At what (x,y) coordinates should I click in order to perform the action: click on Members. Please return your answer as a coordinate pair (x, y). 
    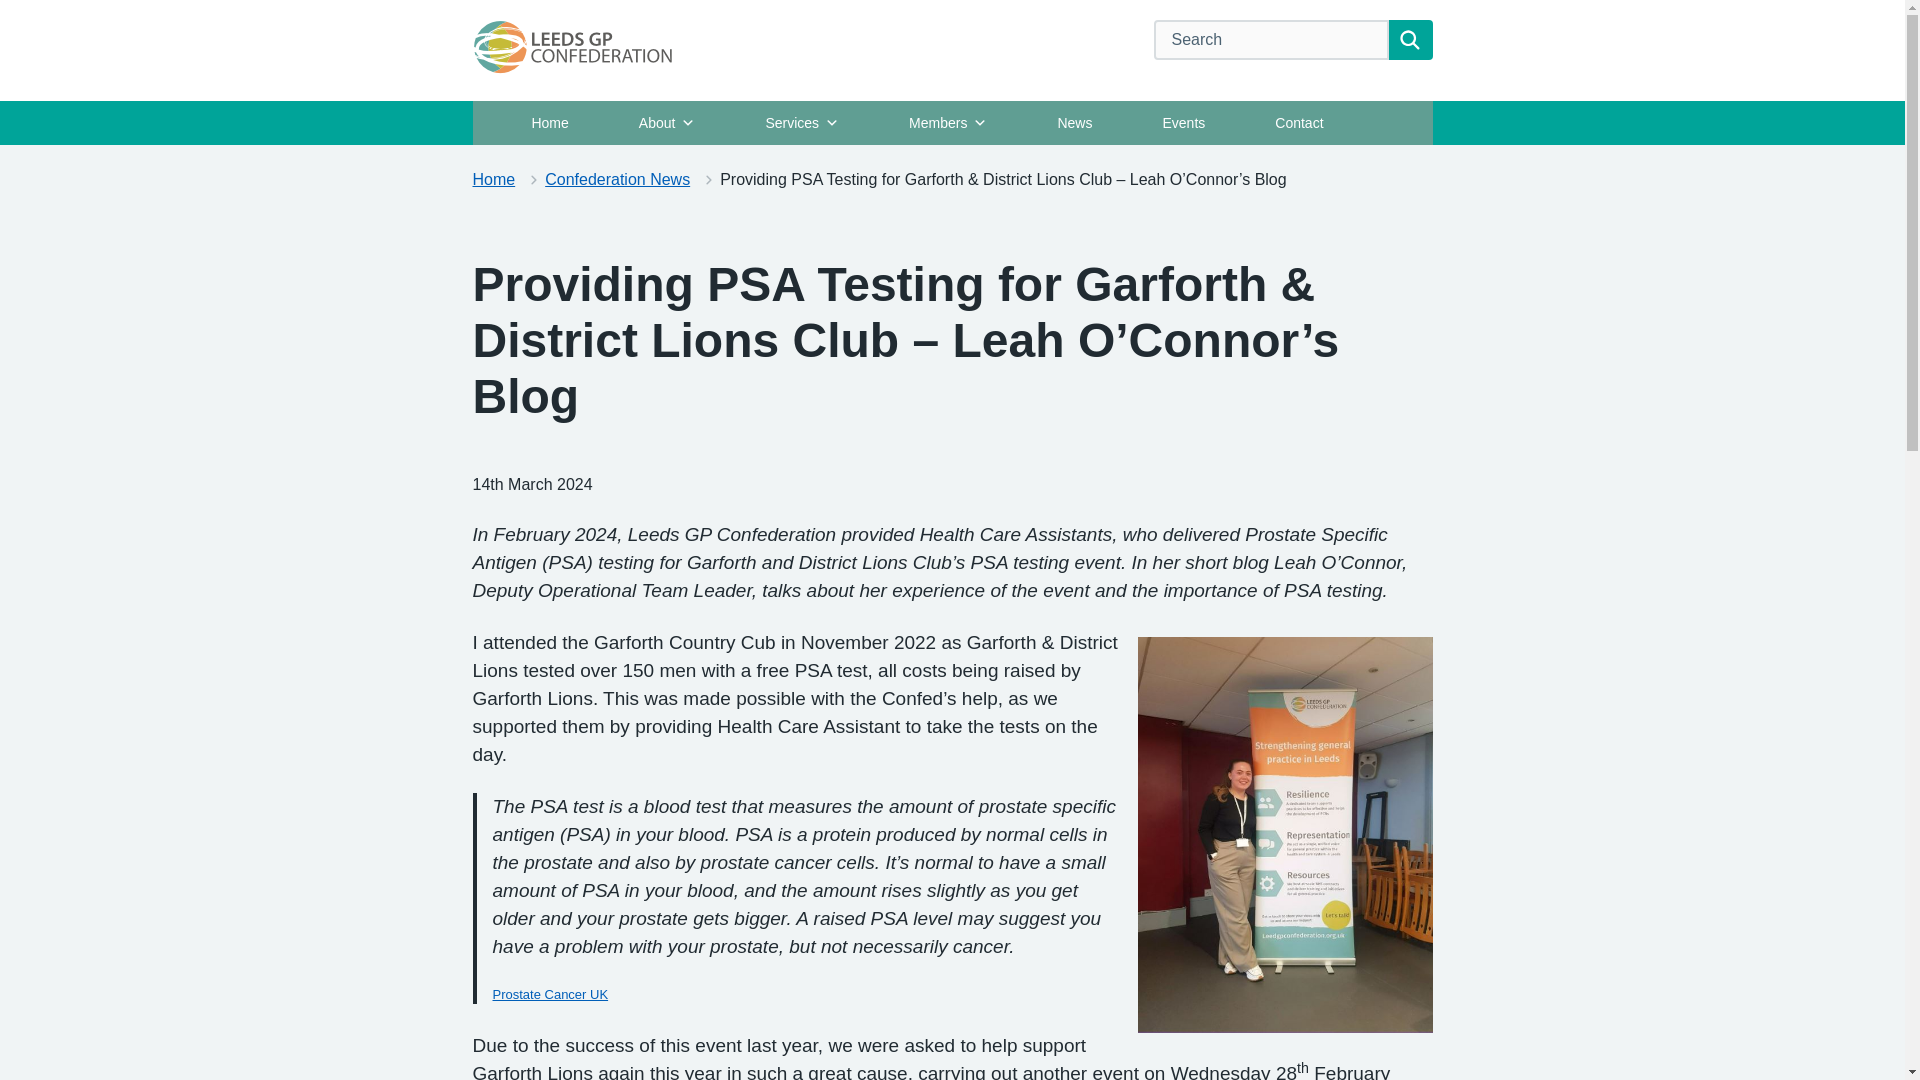
    Looking at the image, I should click on (947, 122).